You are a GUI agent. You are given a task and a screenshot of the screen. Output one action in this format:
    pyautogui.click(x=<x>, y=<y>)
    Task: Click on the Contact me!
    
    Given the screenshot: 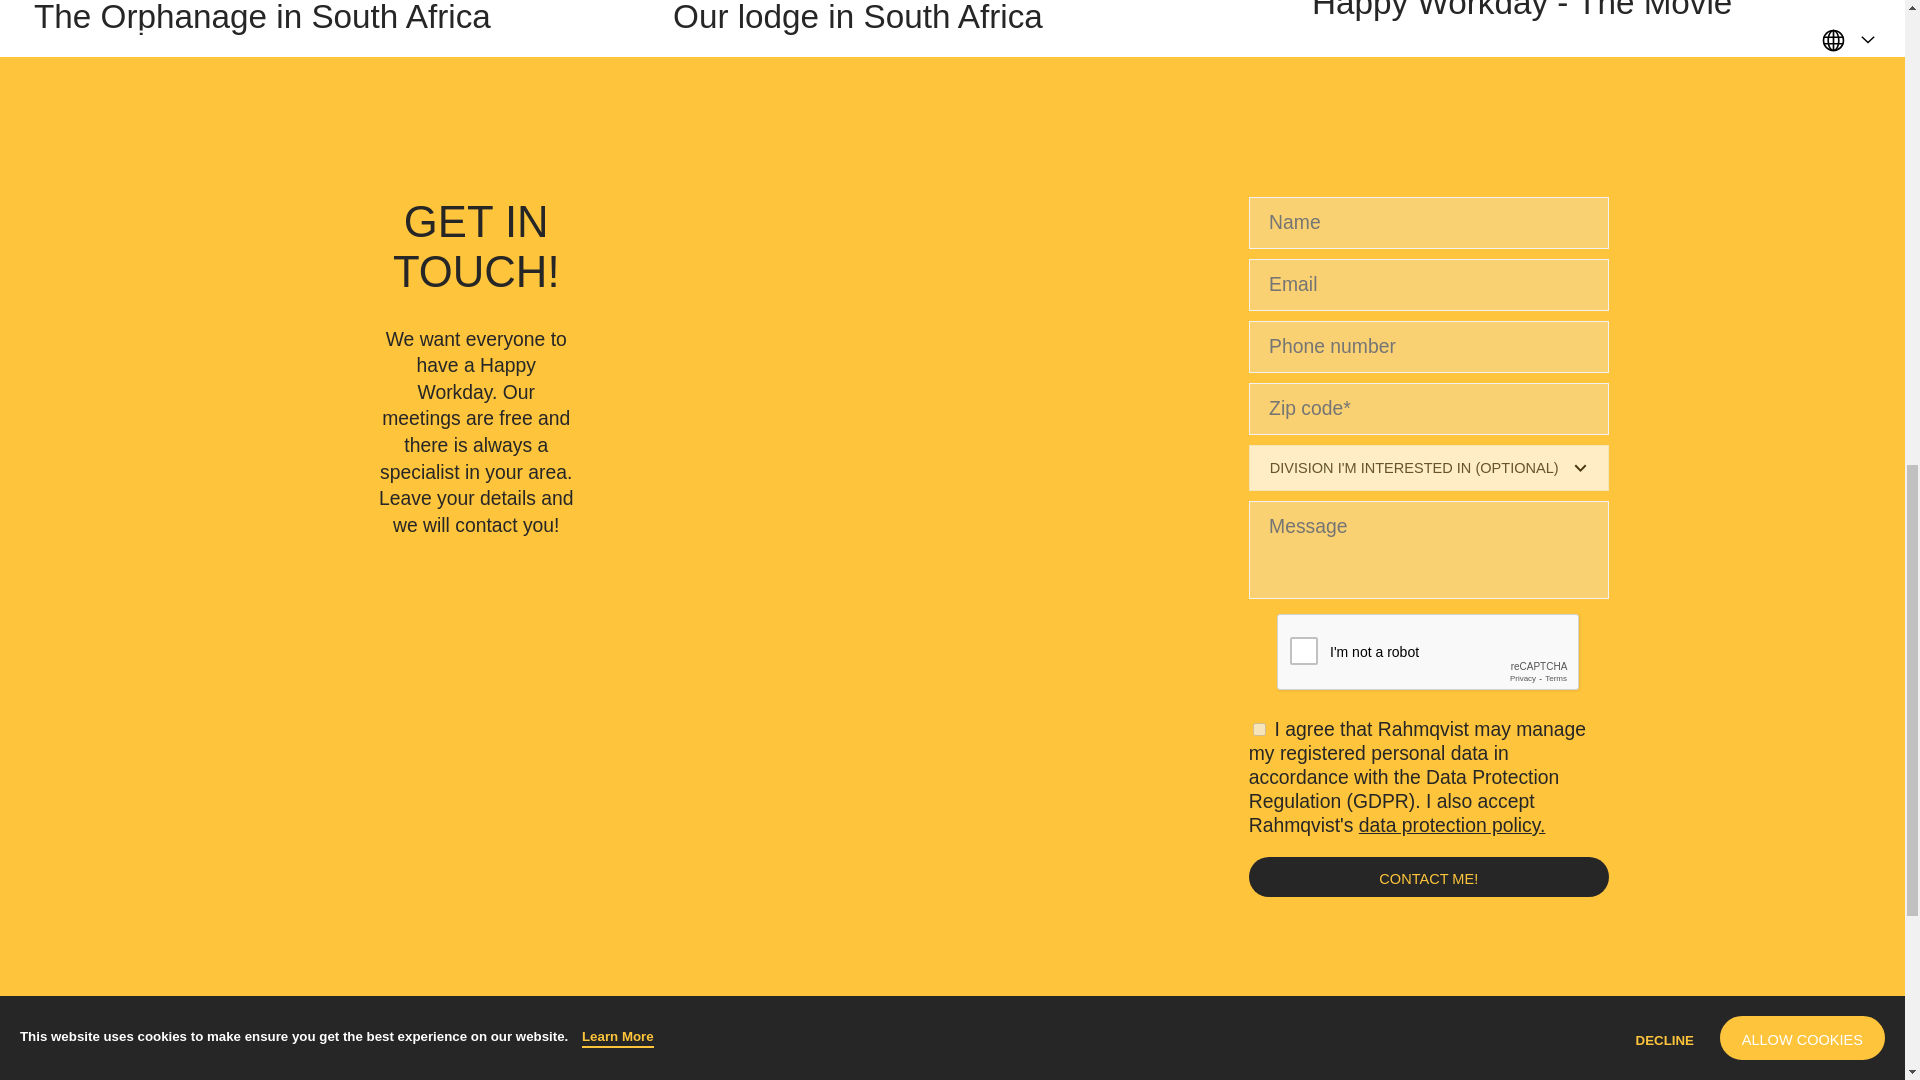 What is the action you would take?
    pyautogui.click(x=1452, y=824)
    